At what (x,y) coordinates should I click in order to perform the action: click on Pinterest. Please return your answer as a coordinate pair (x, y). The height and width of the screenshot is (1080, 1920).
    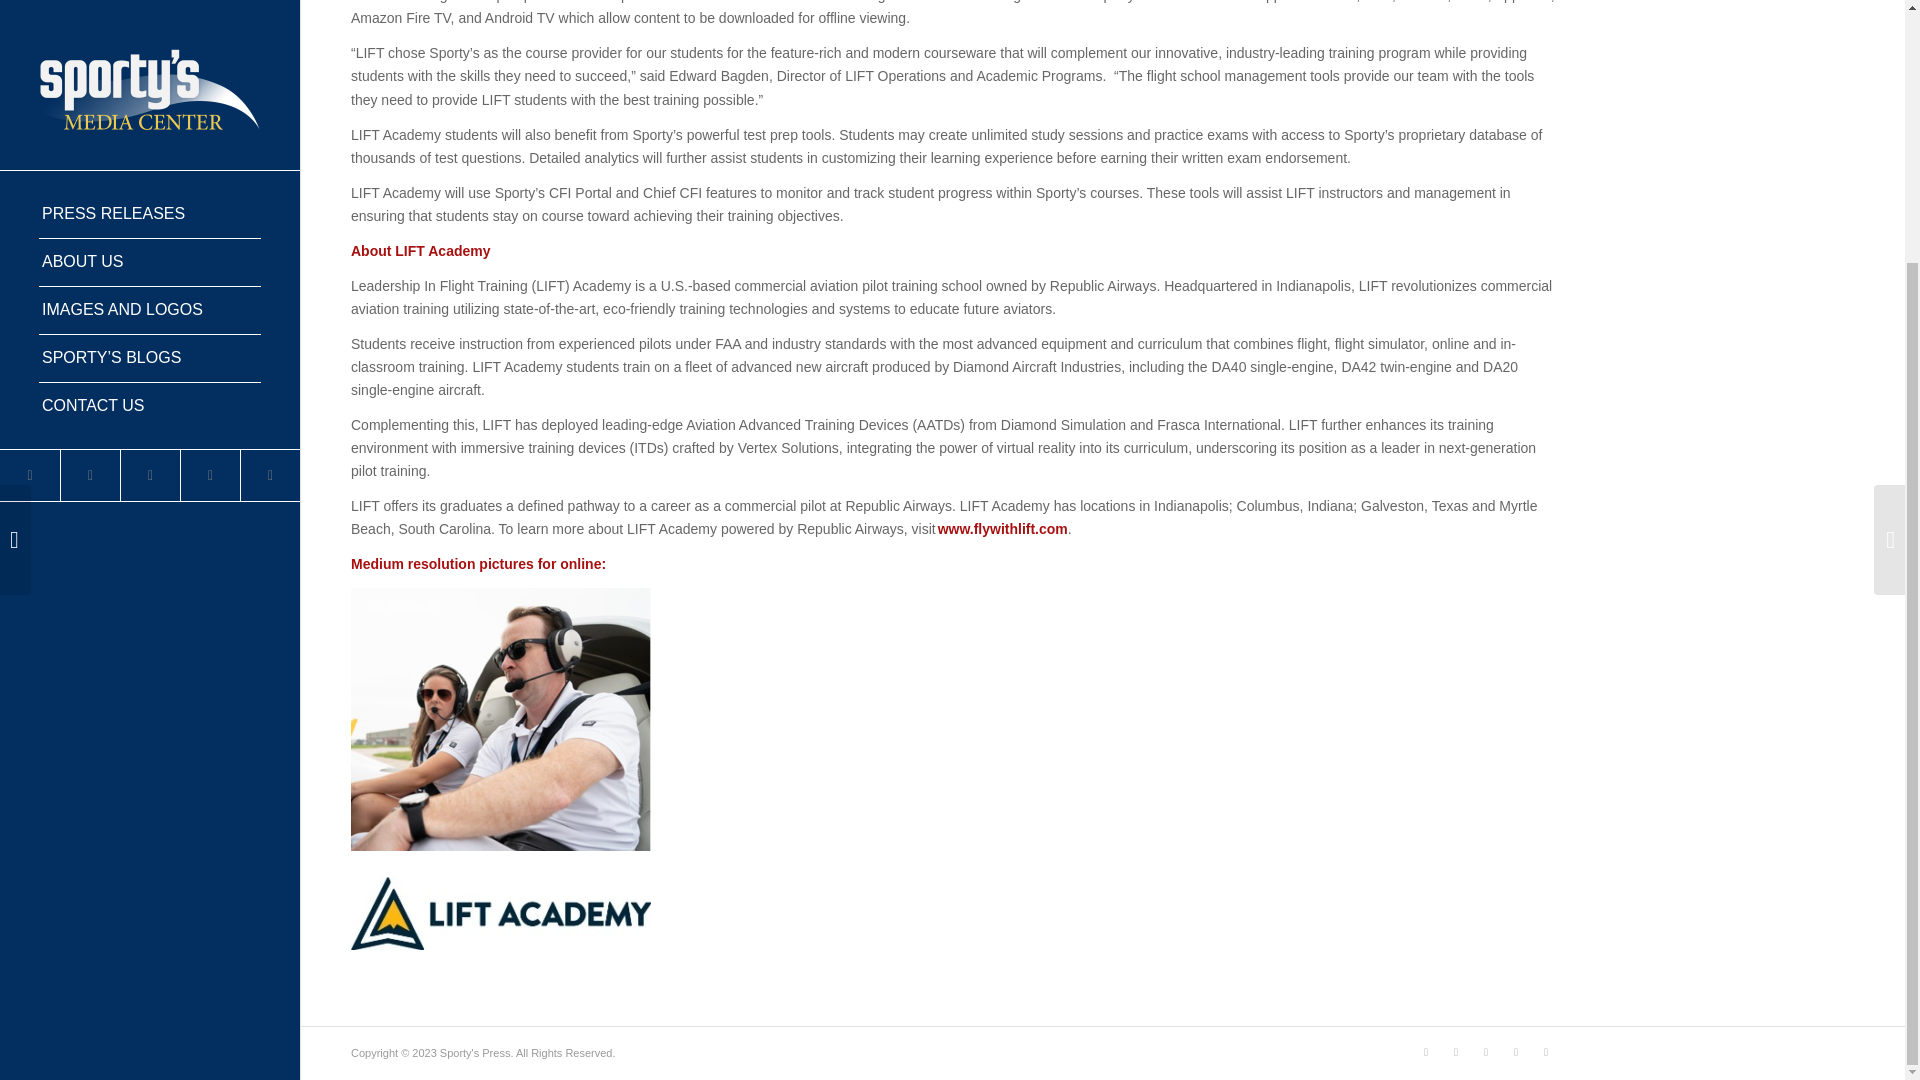
    Looking at the image, I should click on (1516, 1052).